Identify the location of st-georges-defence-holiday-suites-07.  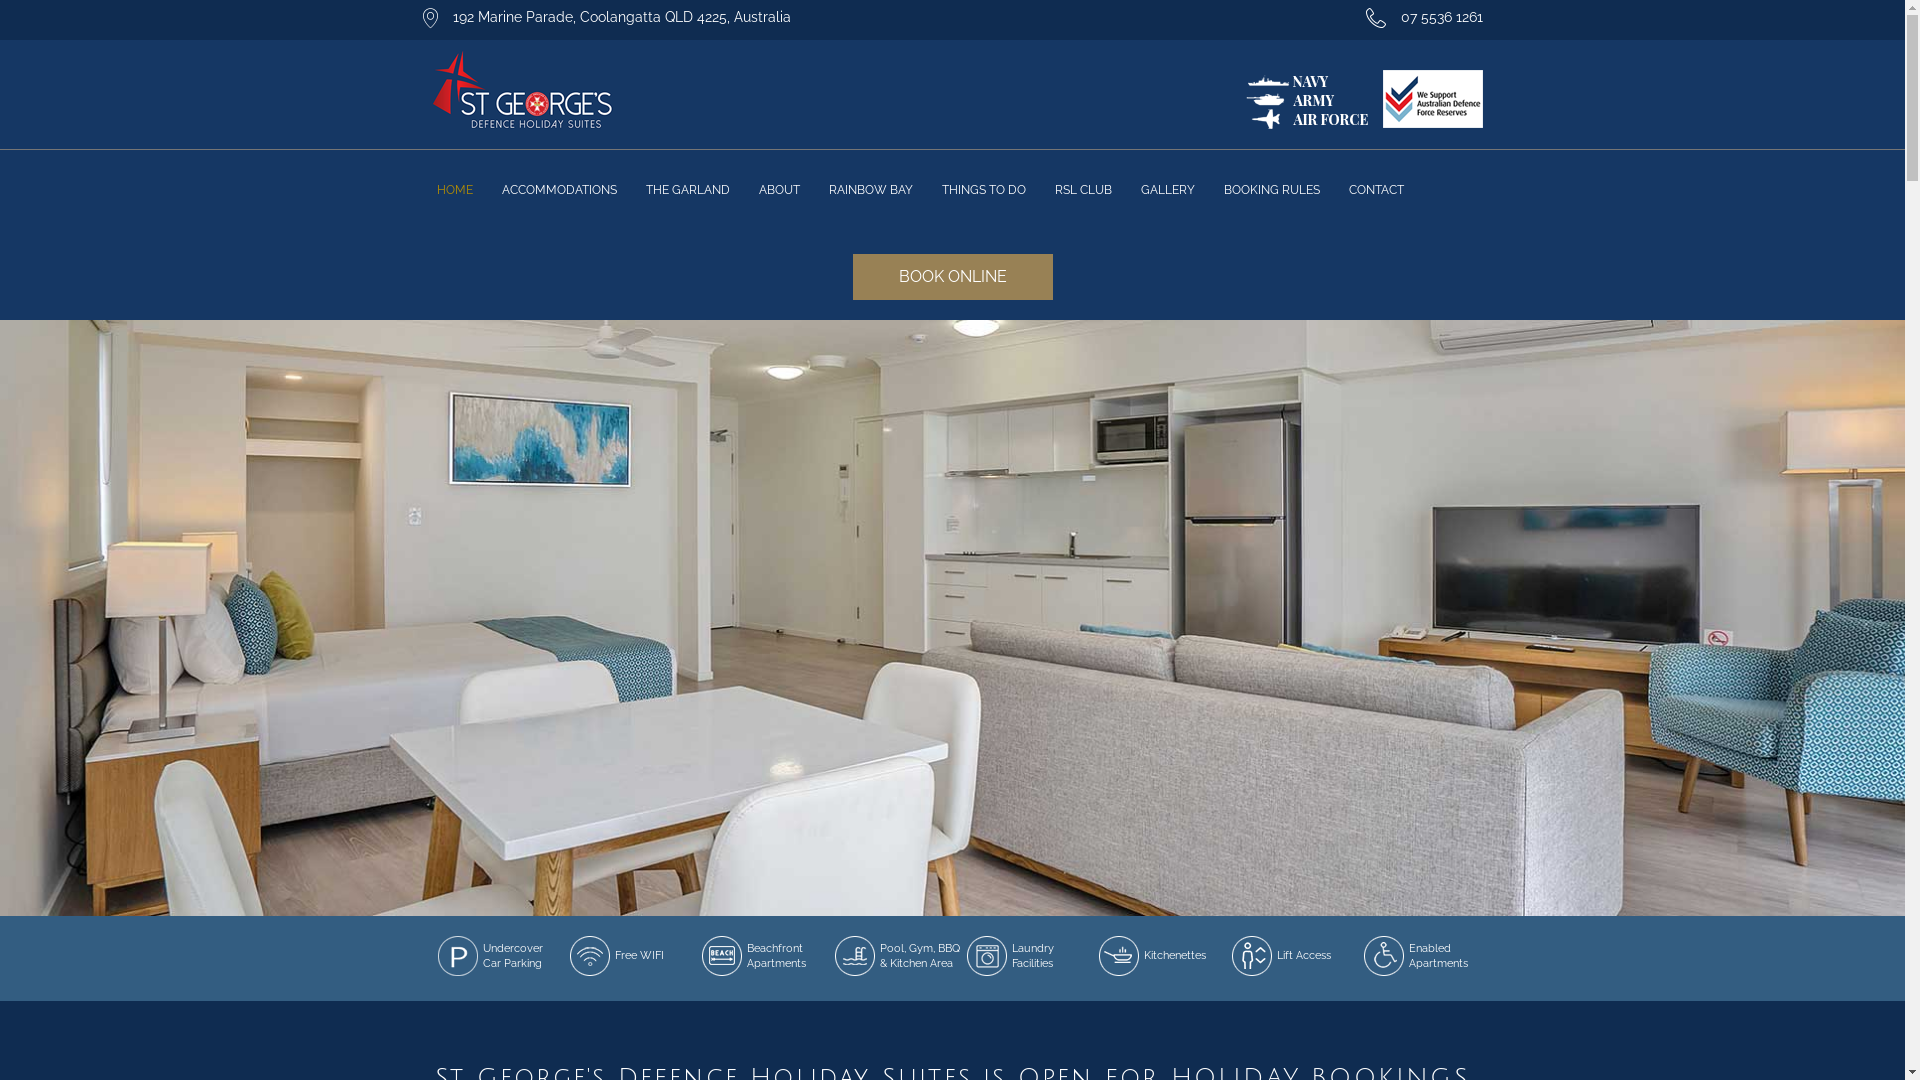
(952, 618).